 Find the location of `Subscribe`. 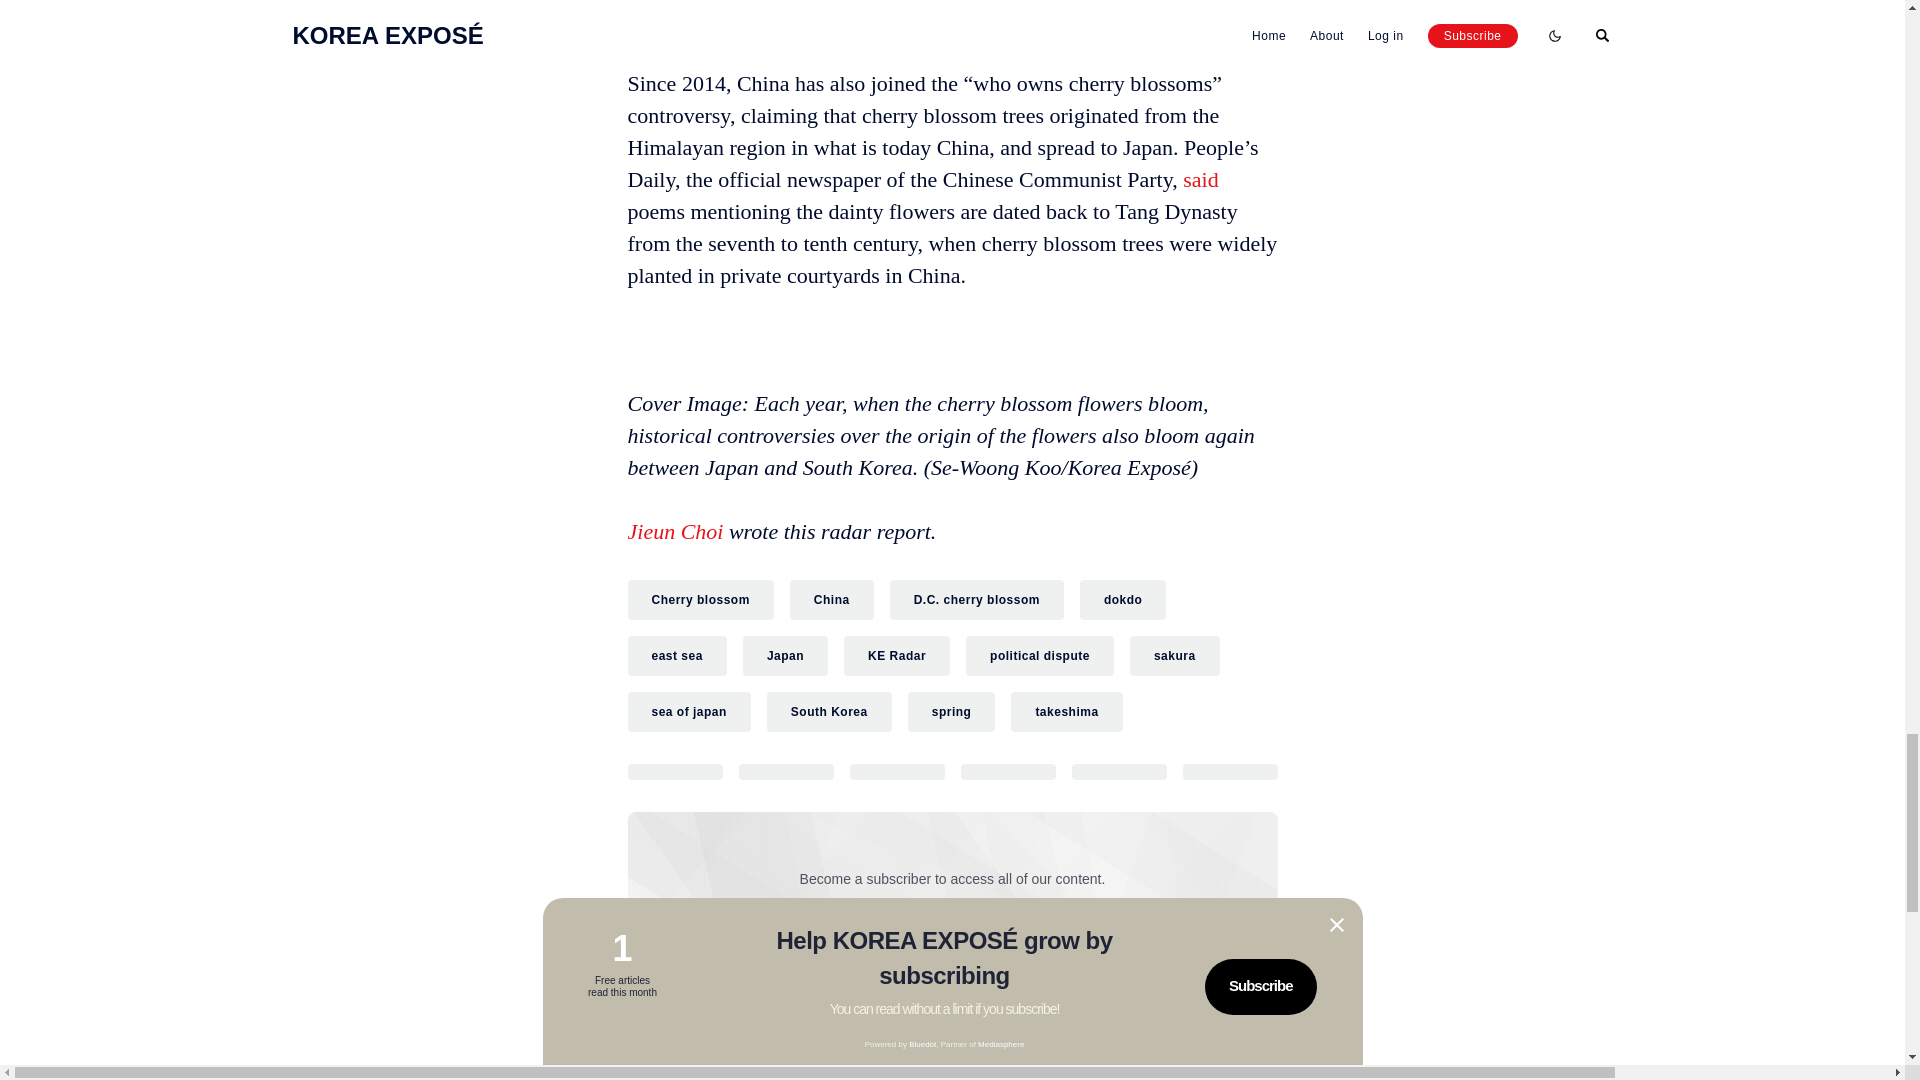

Subscribe is located at coordinates (1084, 950).